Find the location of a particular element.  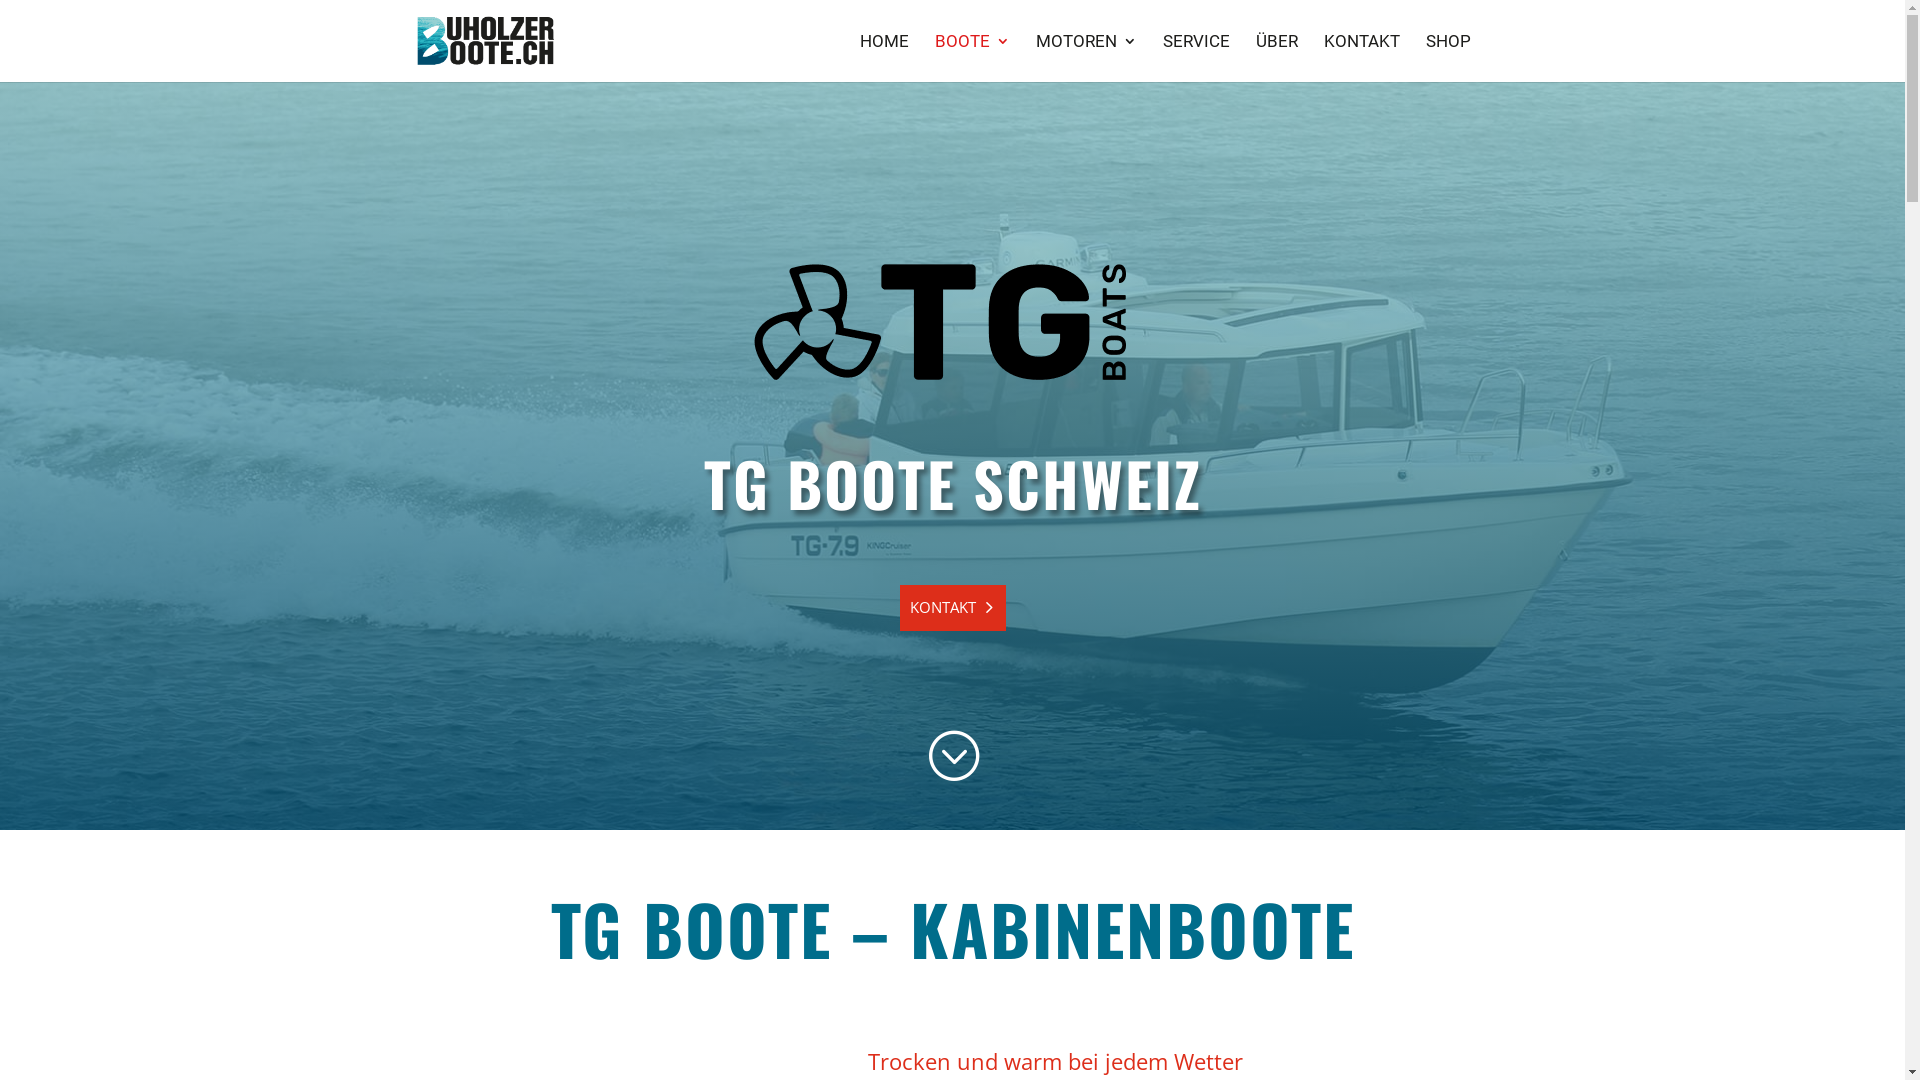

KONTAKT is located at coordinates (953, 608).